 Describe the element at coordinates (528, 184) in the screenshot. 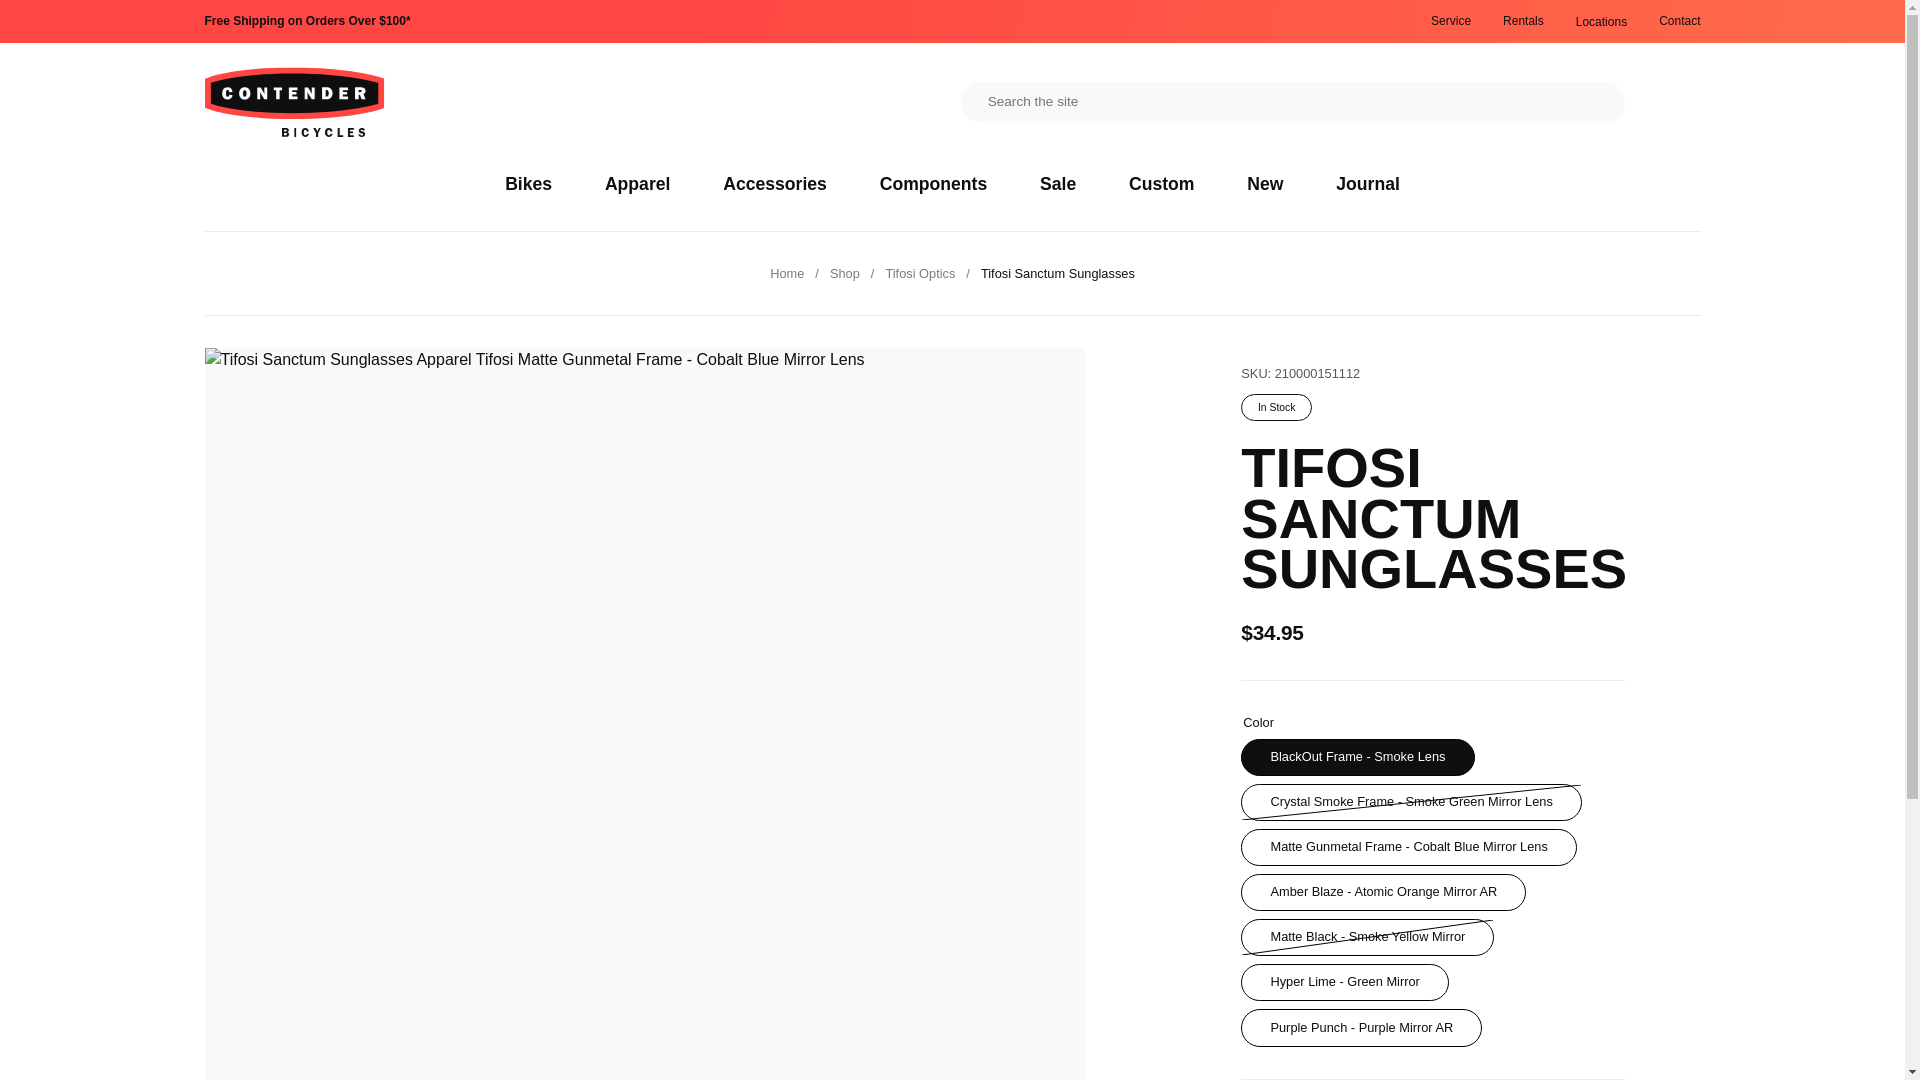

I see `Bikes` at that location.